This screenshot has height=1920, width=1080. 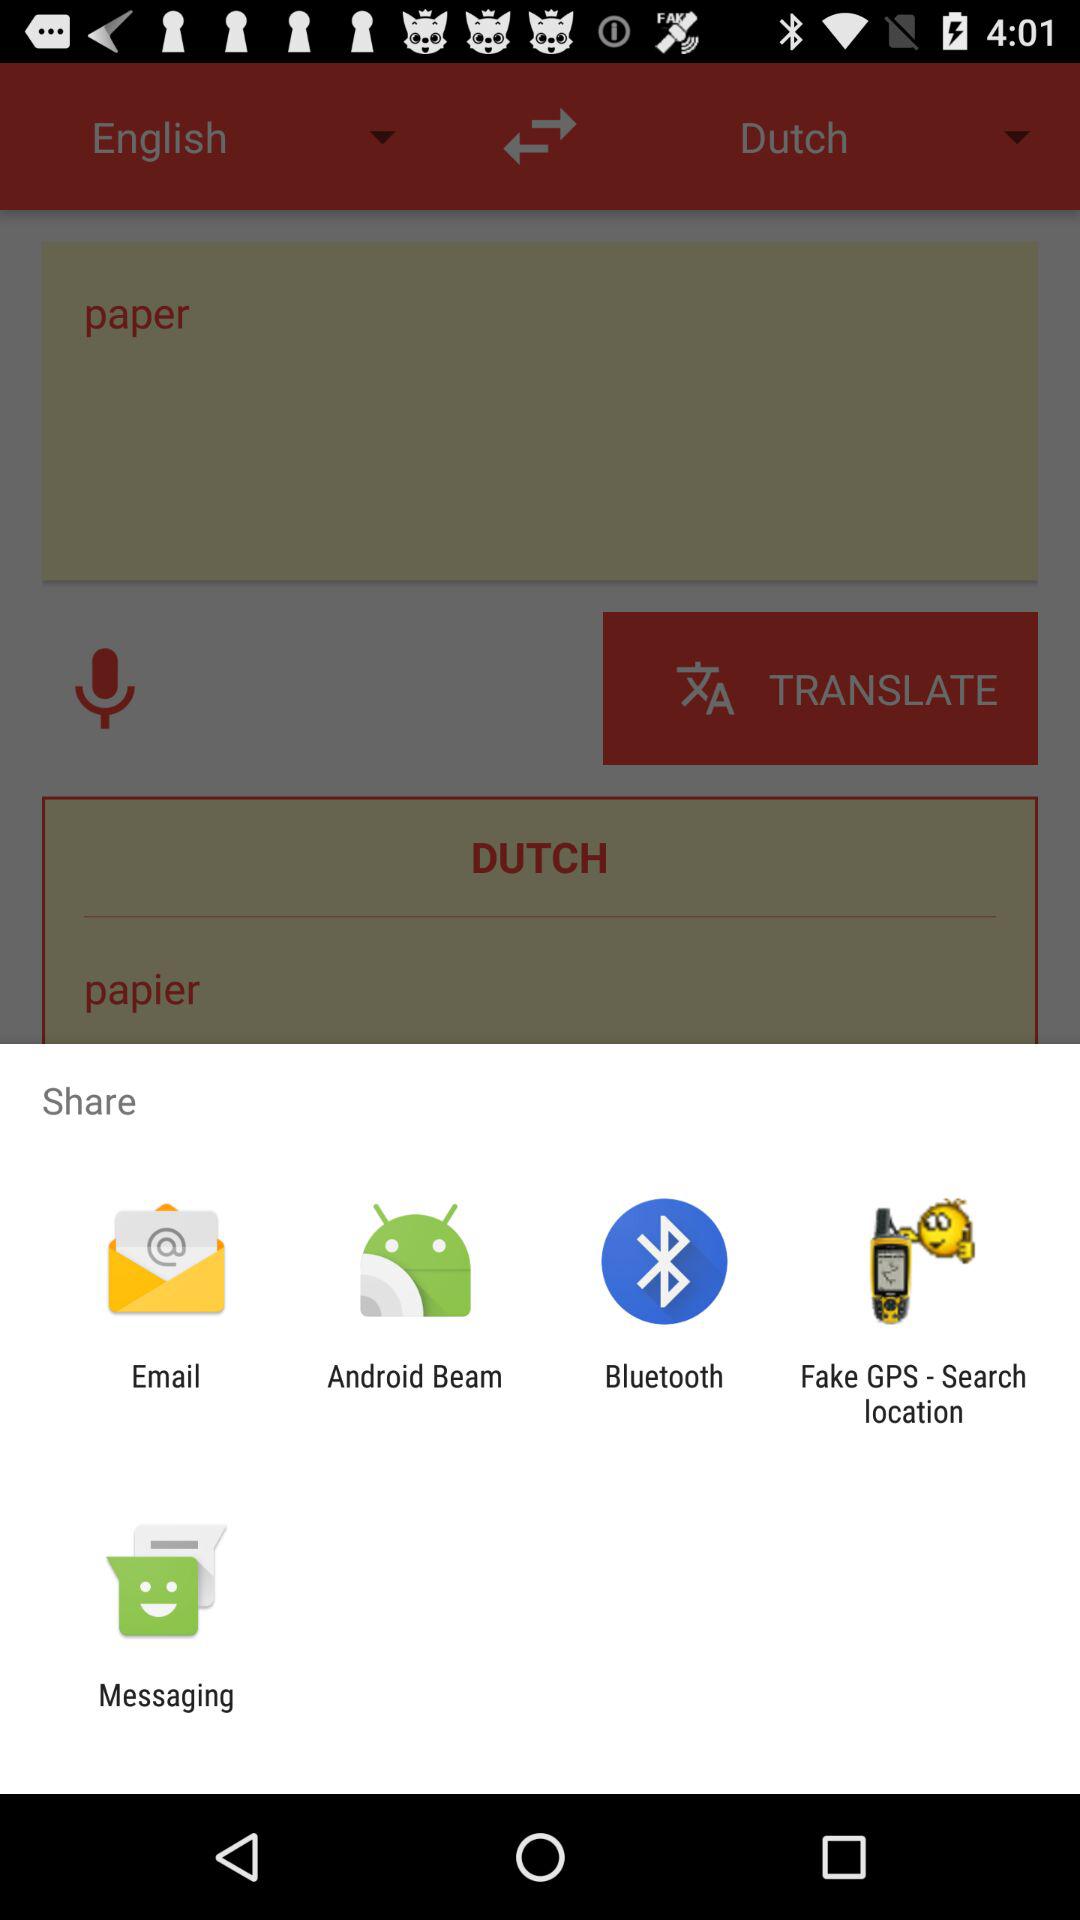 What do you see at coordinates (913, 1393) in the screenshot?
I see `tap icon to the right of the bluetooth item` at bounding box center [913, 1393].